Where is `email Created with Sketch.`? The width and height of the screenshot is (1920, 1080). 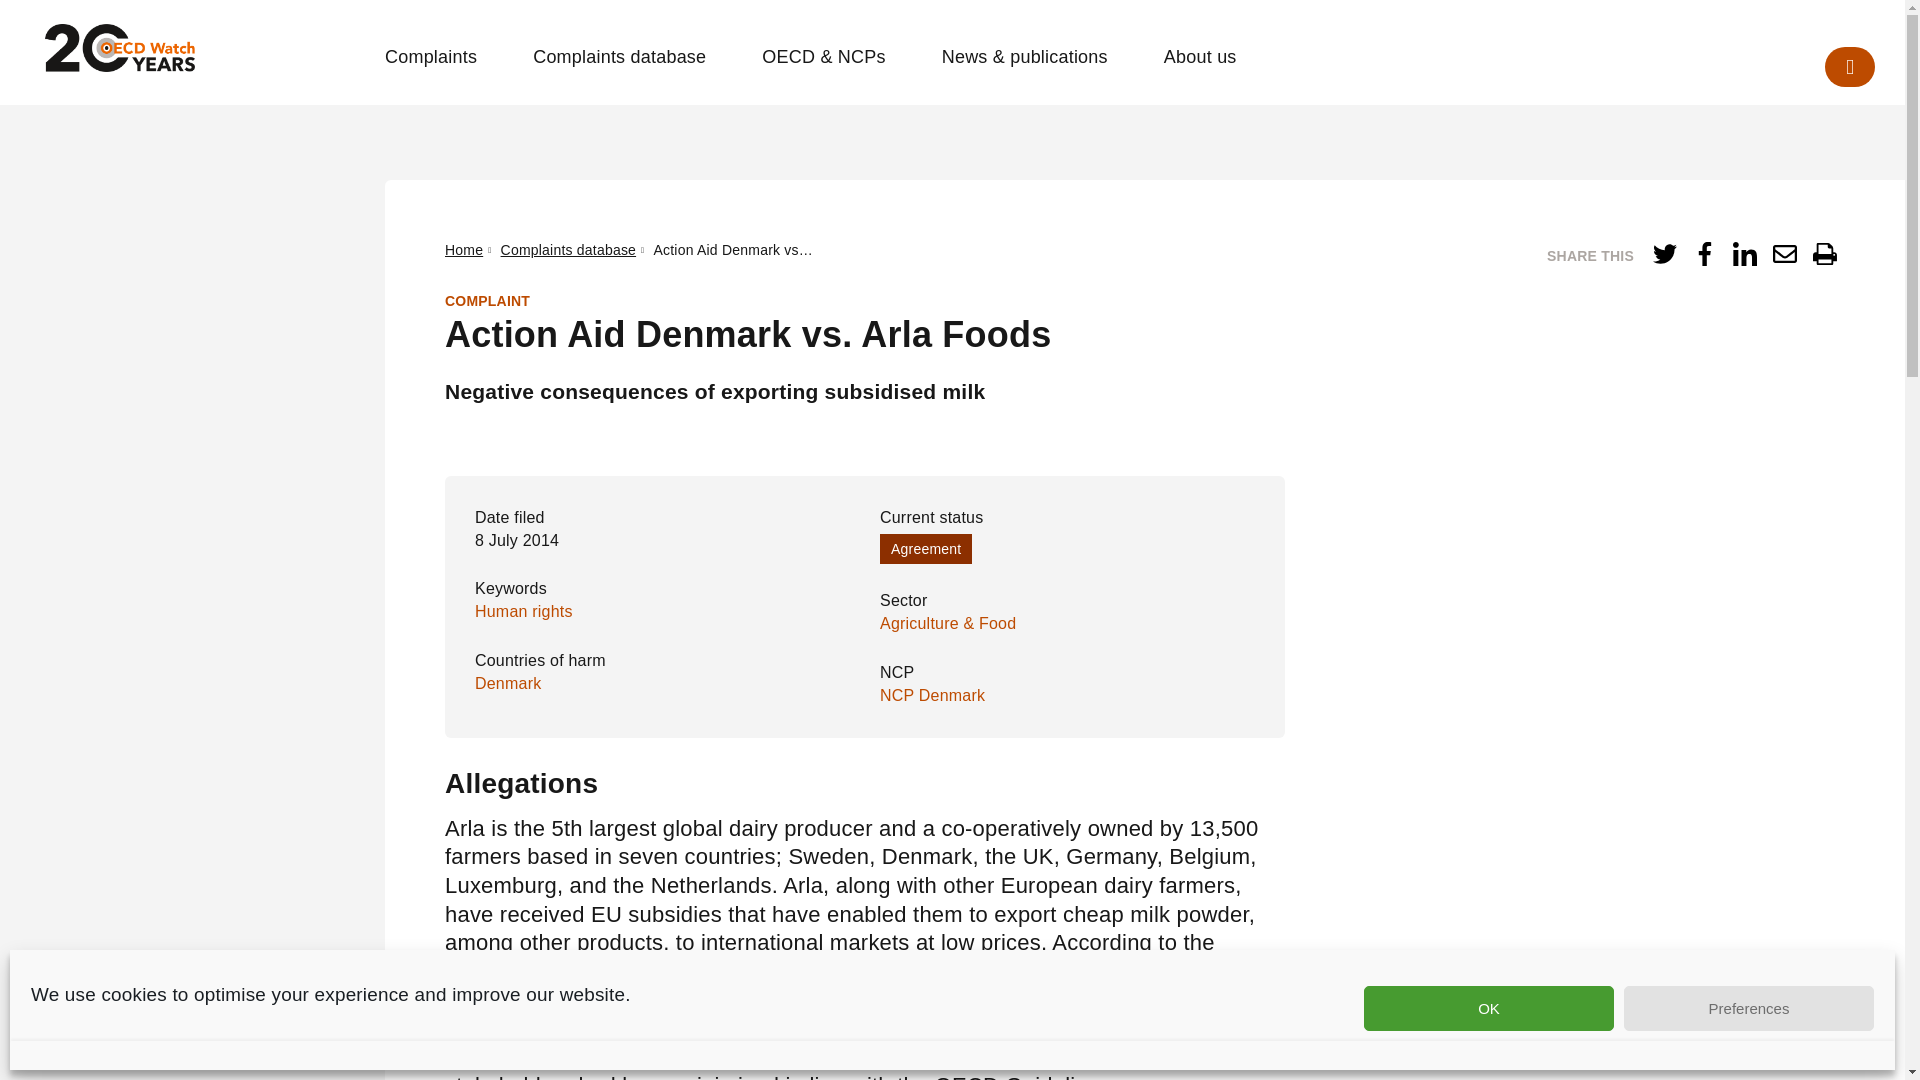
email Created with Sketch. is located at coordinates (1784, 253).